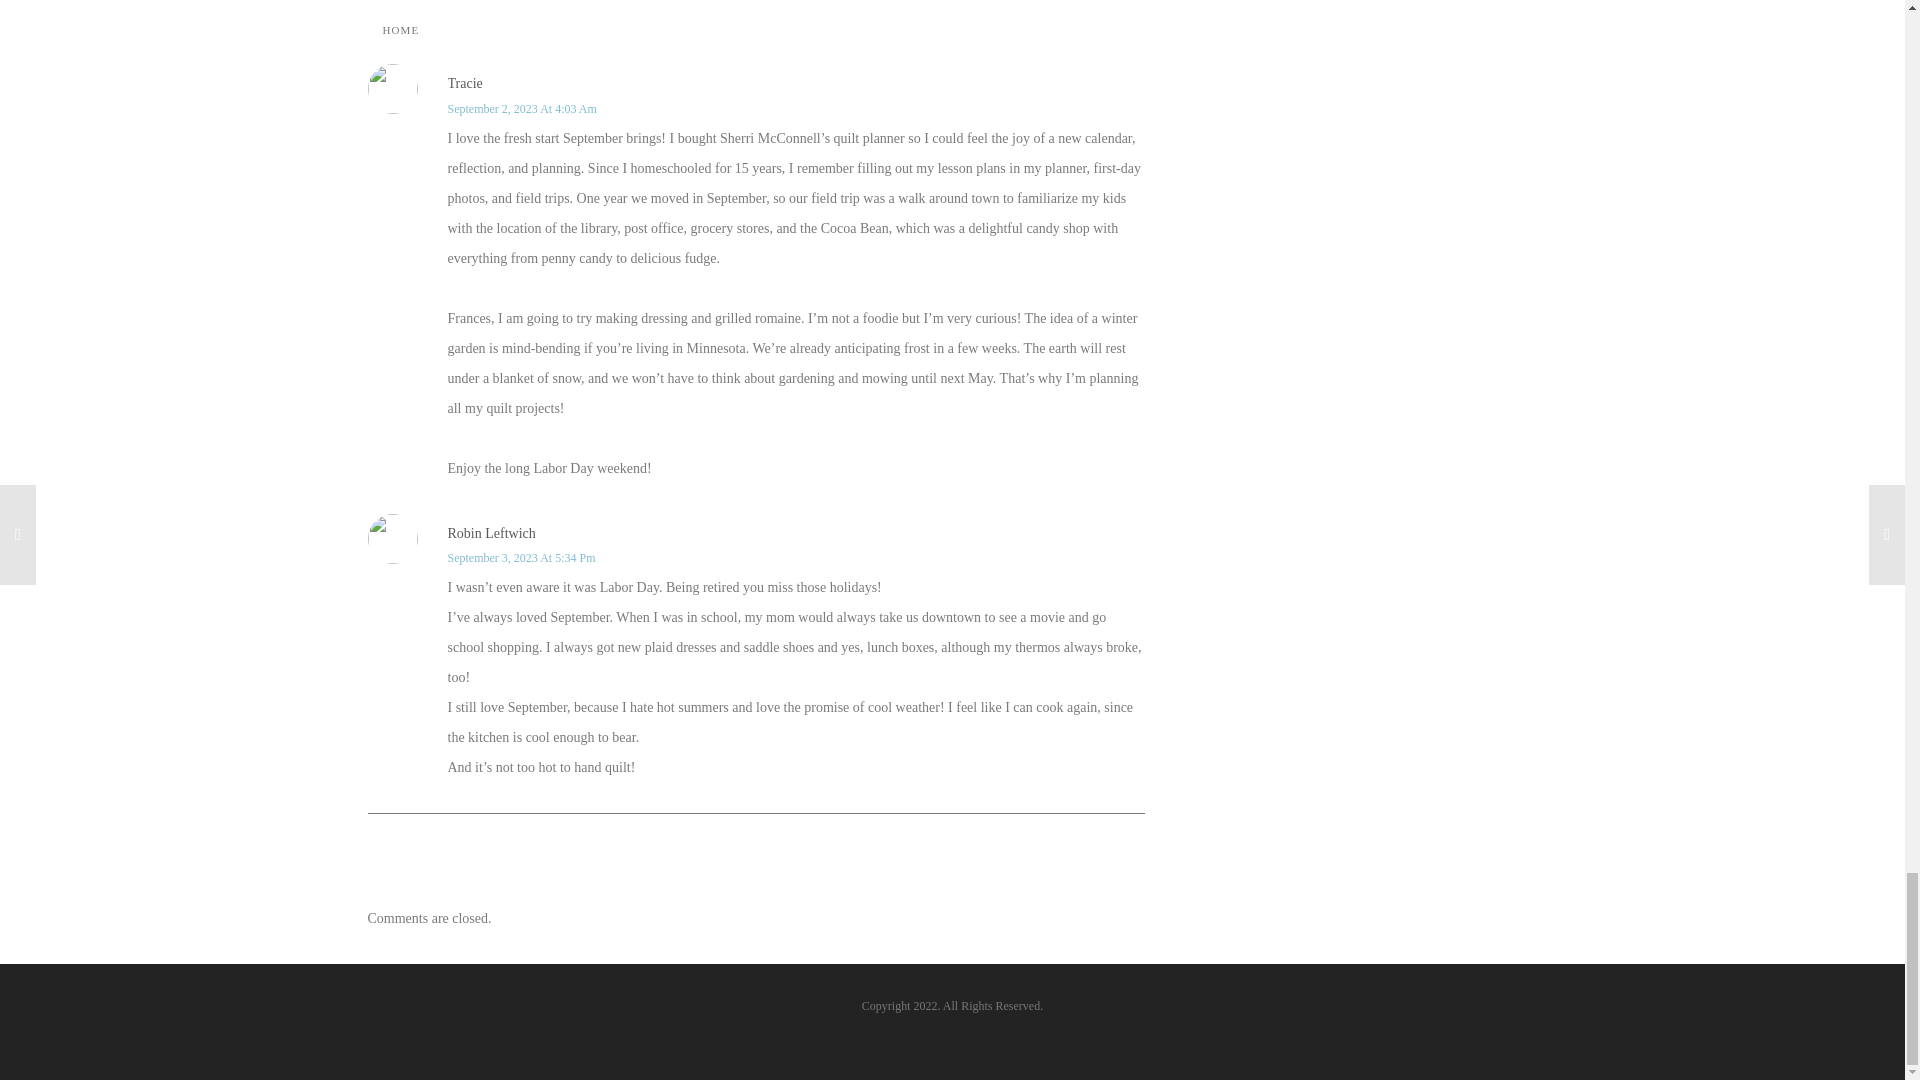 The width and height of the screenshot is (1920, 1080). Describe the element at coordinates (521, 557) in the screenshot. I see `September 3, 2023 At 5:34 Pm` at that location.